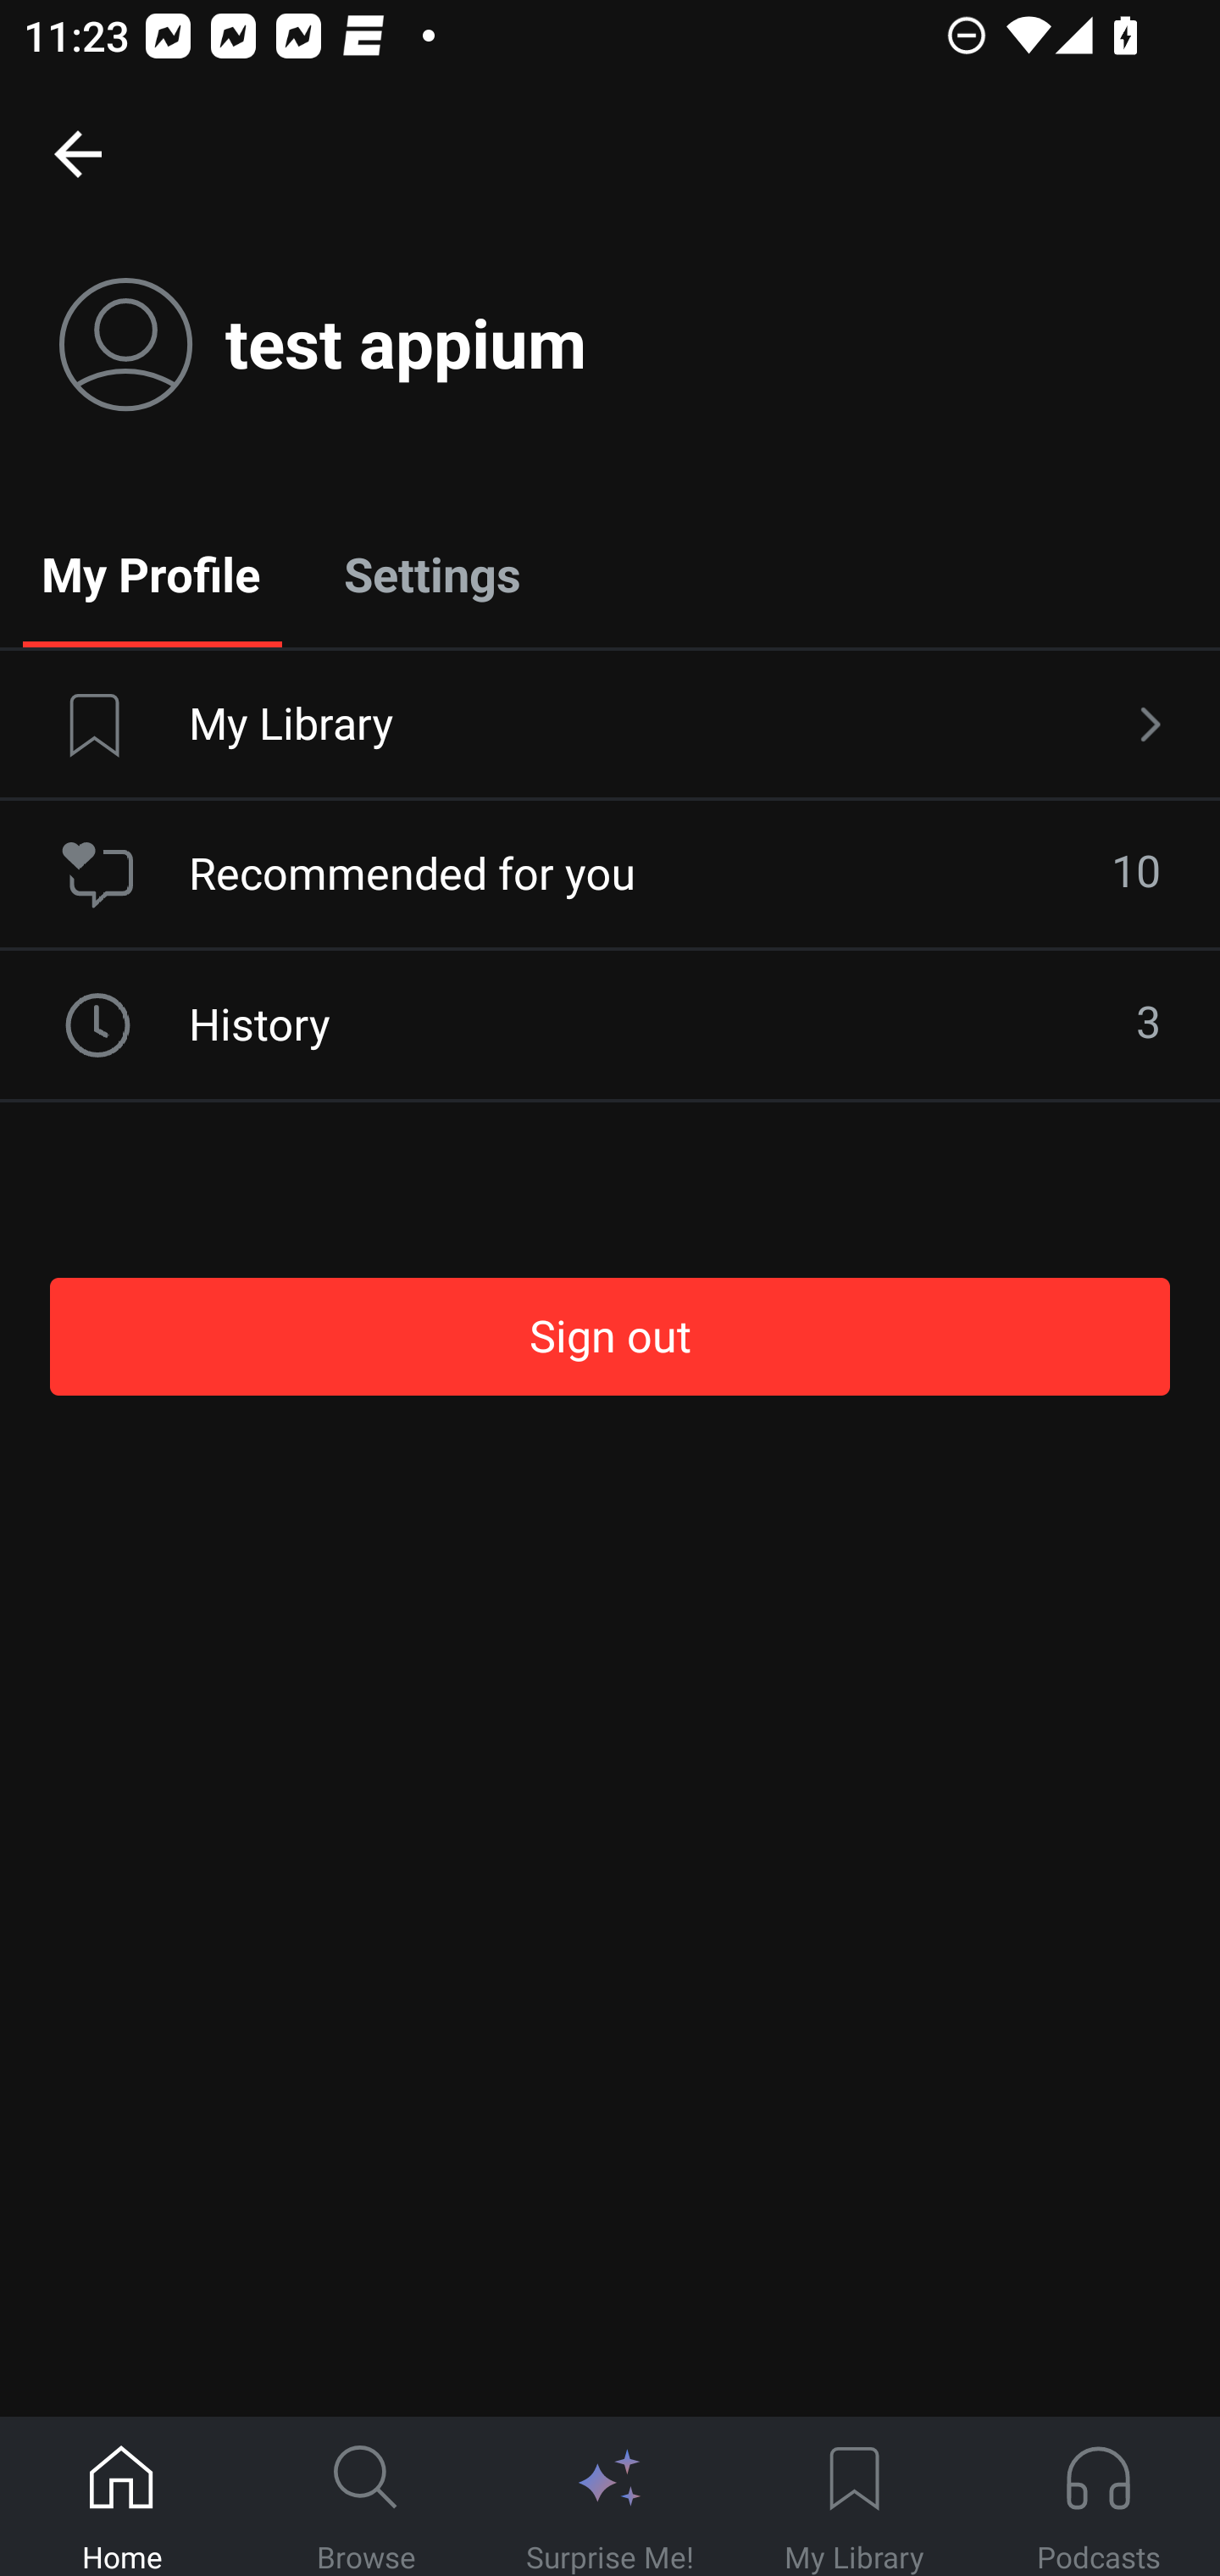  Describe the element at coordinates (610, 1025) in the screenshot. I see `History 3` at that location.